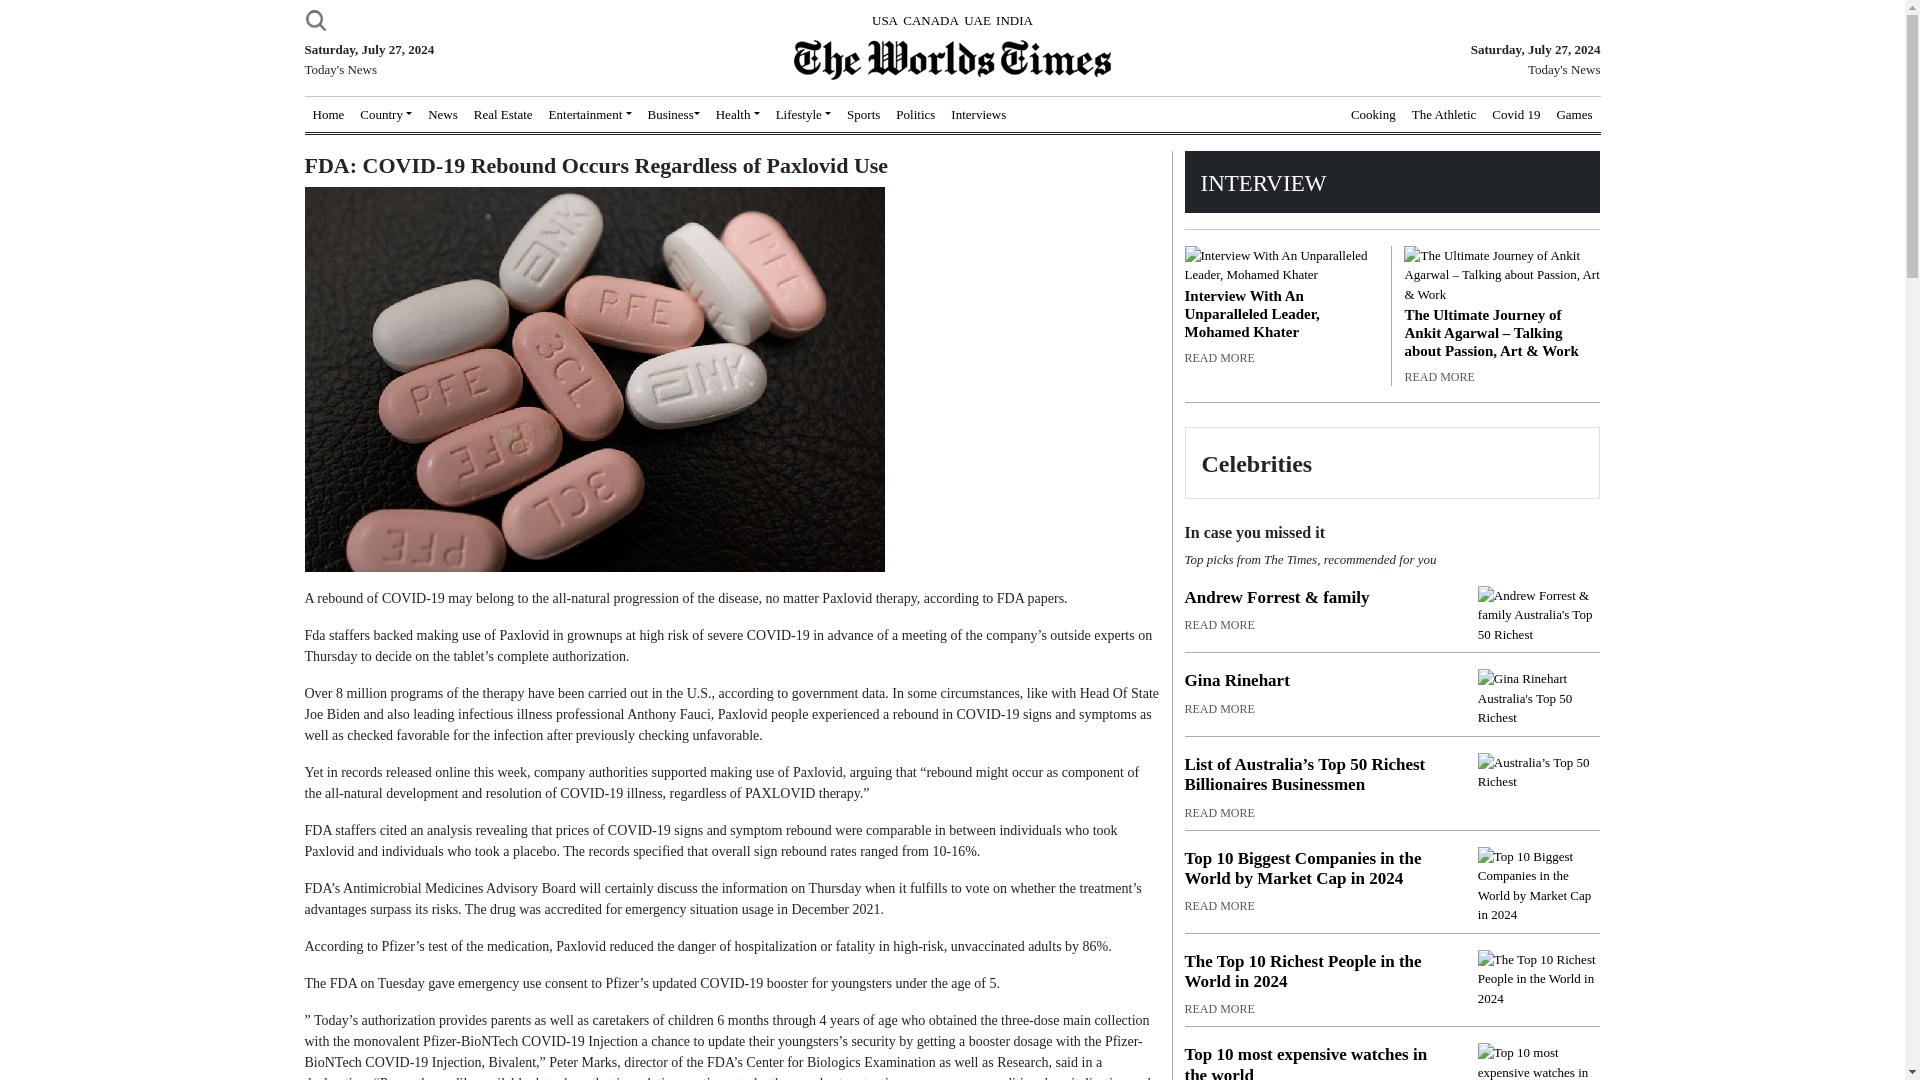 This screenshot has width=1920, height=1080. Describe the element at coordinates (952, 59) in the screenshot. I see `The Worlds Times` at that location.